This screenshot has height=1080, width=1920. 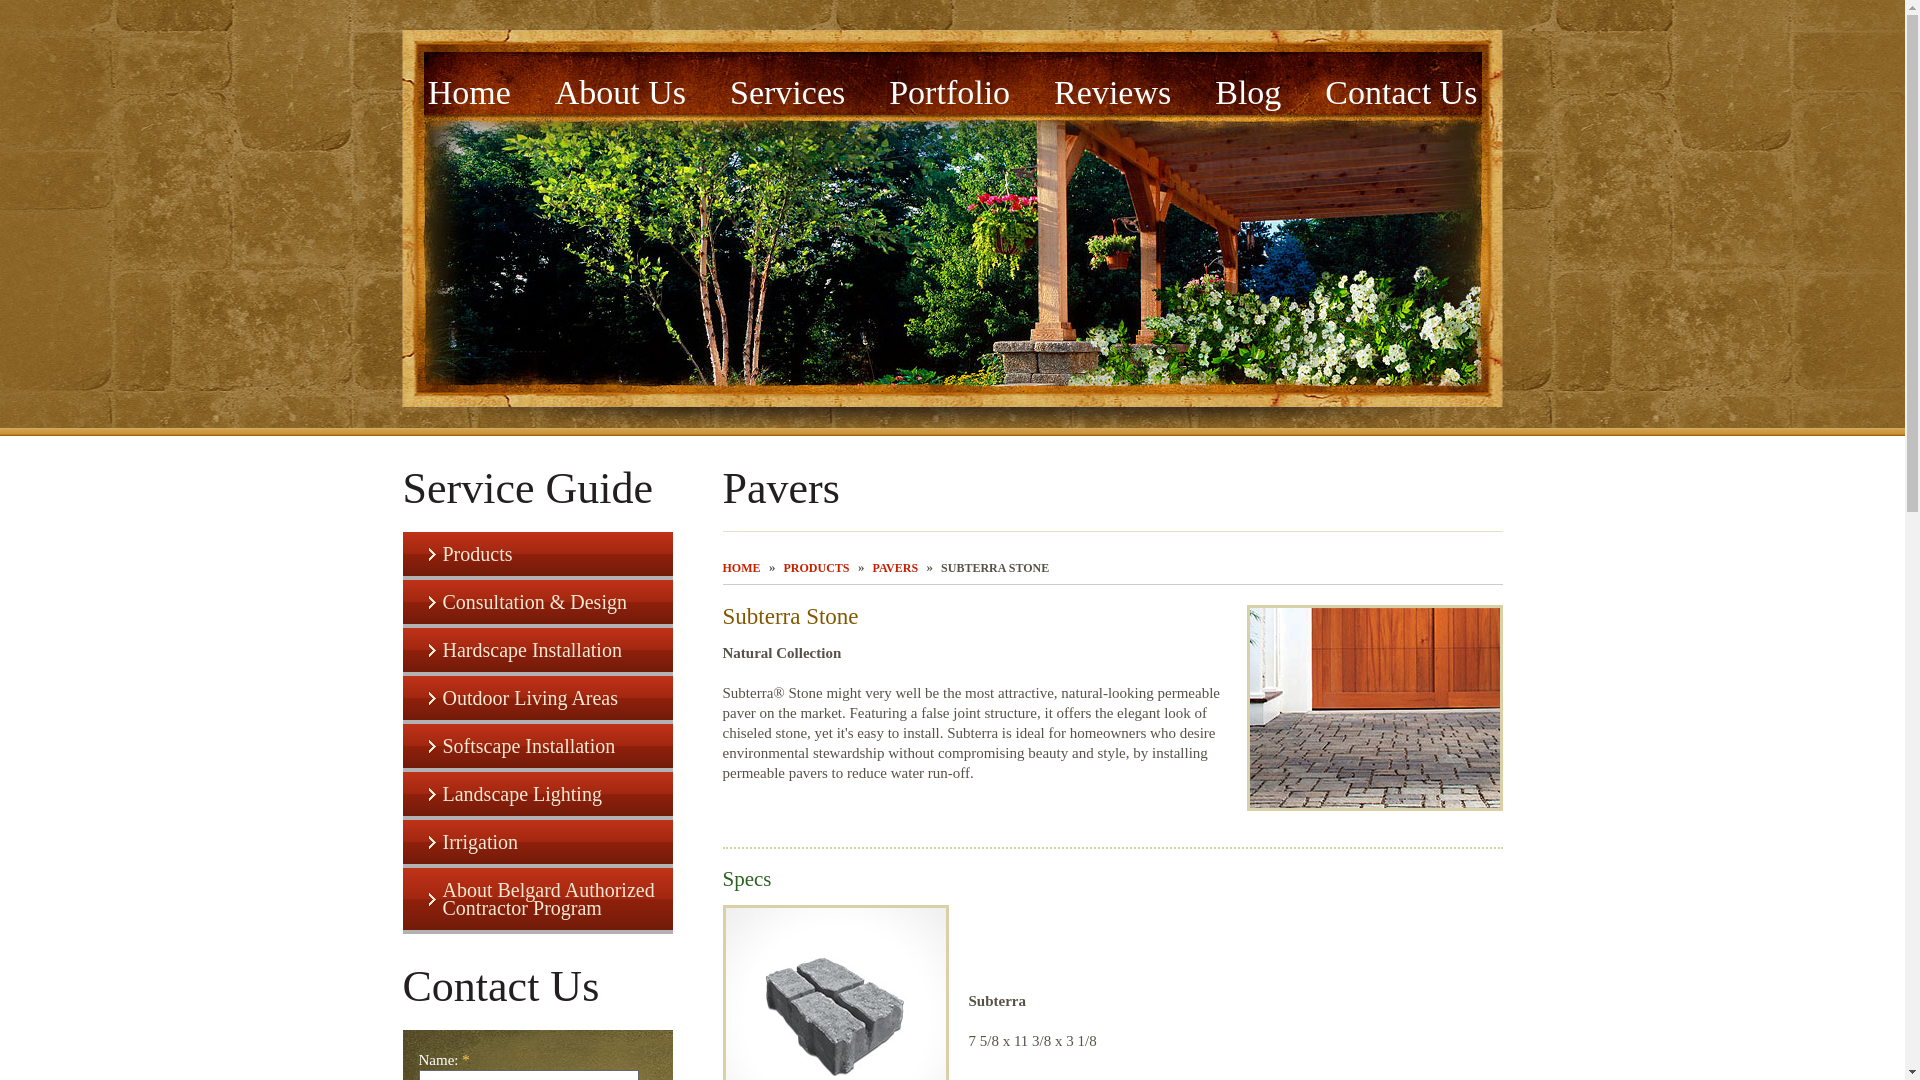 What do you see at coordinates (896, 567) in the screenshot?
I see `PAVERS` at bounding box center [896, 567].